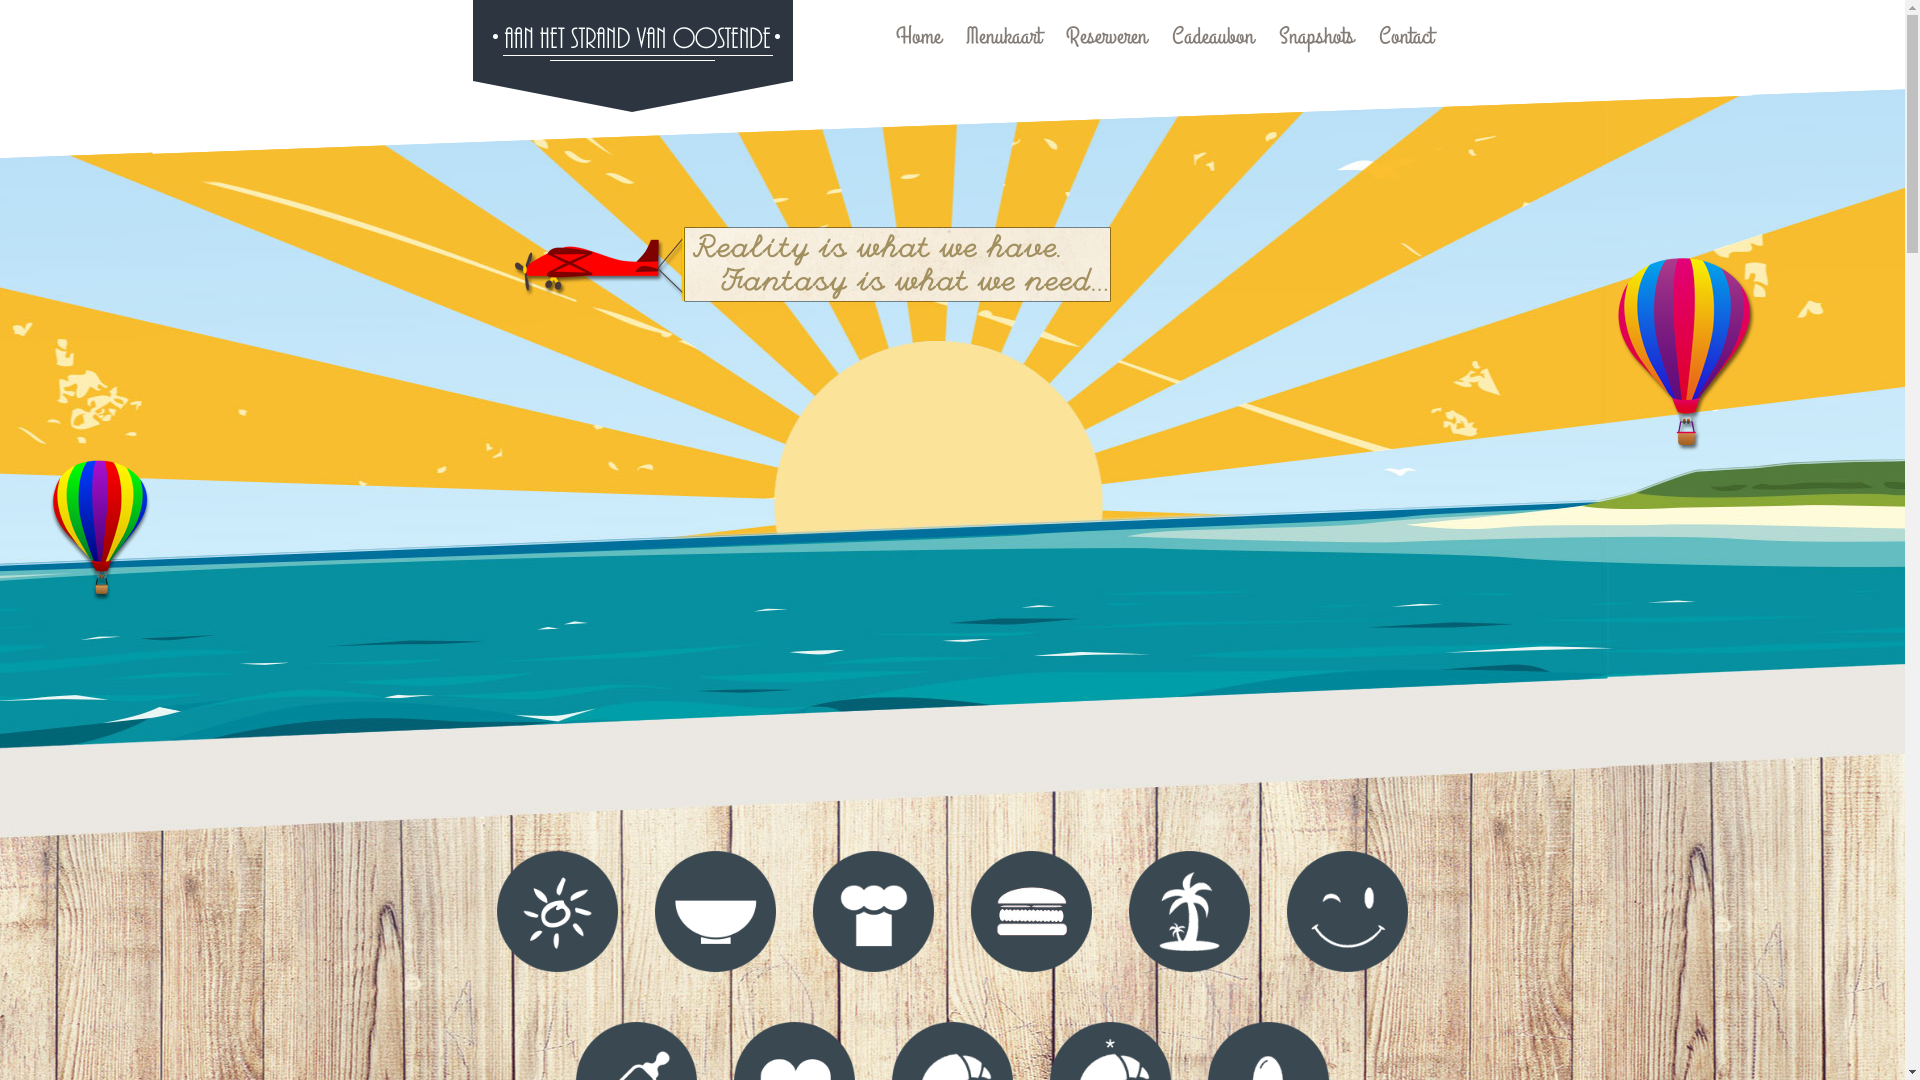 This screenshot has width=1920, height=1080. Describe the element at coordinates (1106, 37) in the screenshot. I see `Reserveren` at that location.